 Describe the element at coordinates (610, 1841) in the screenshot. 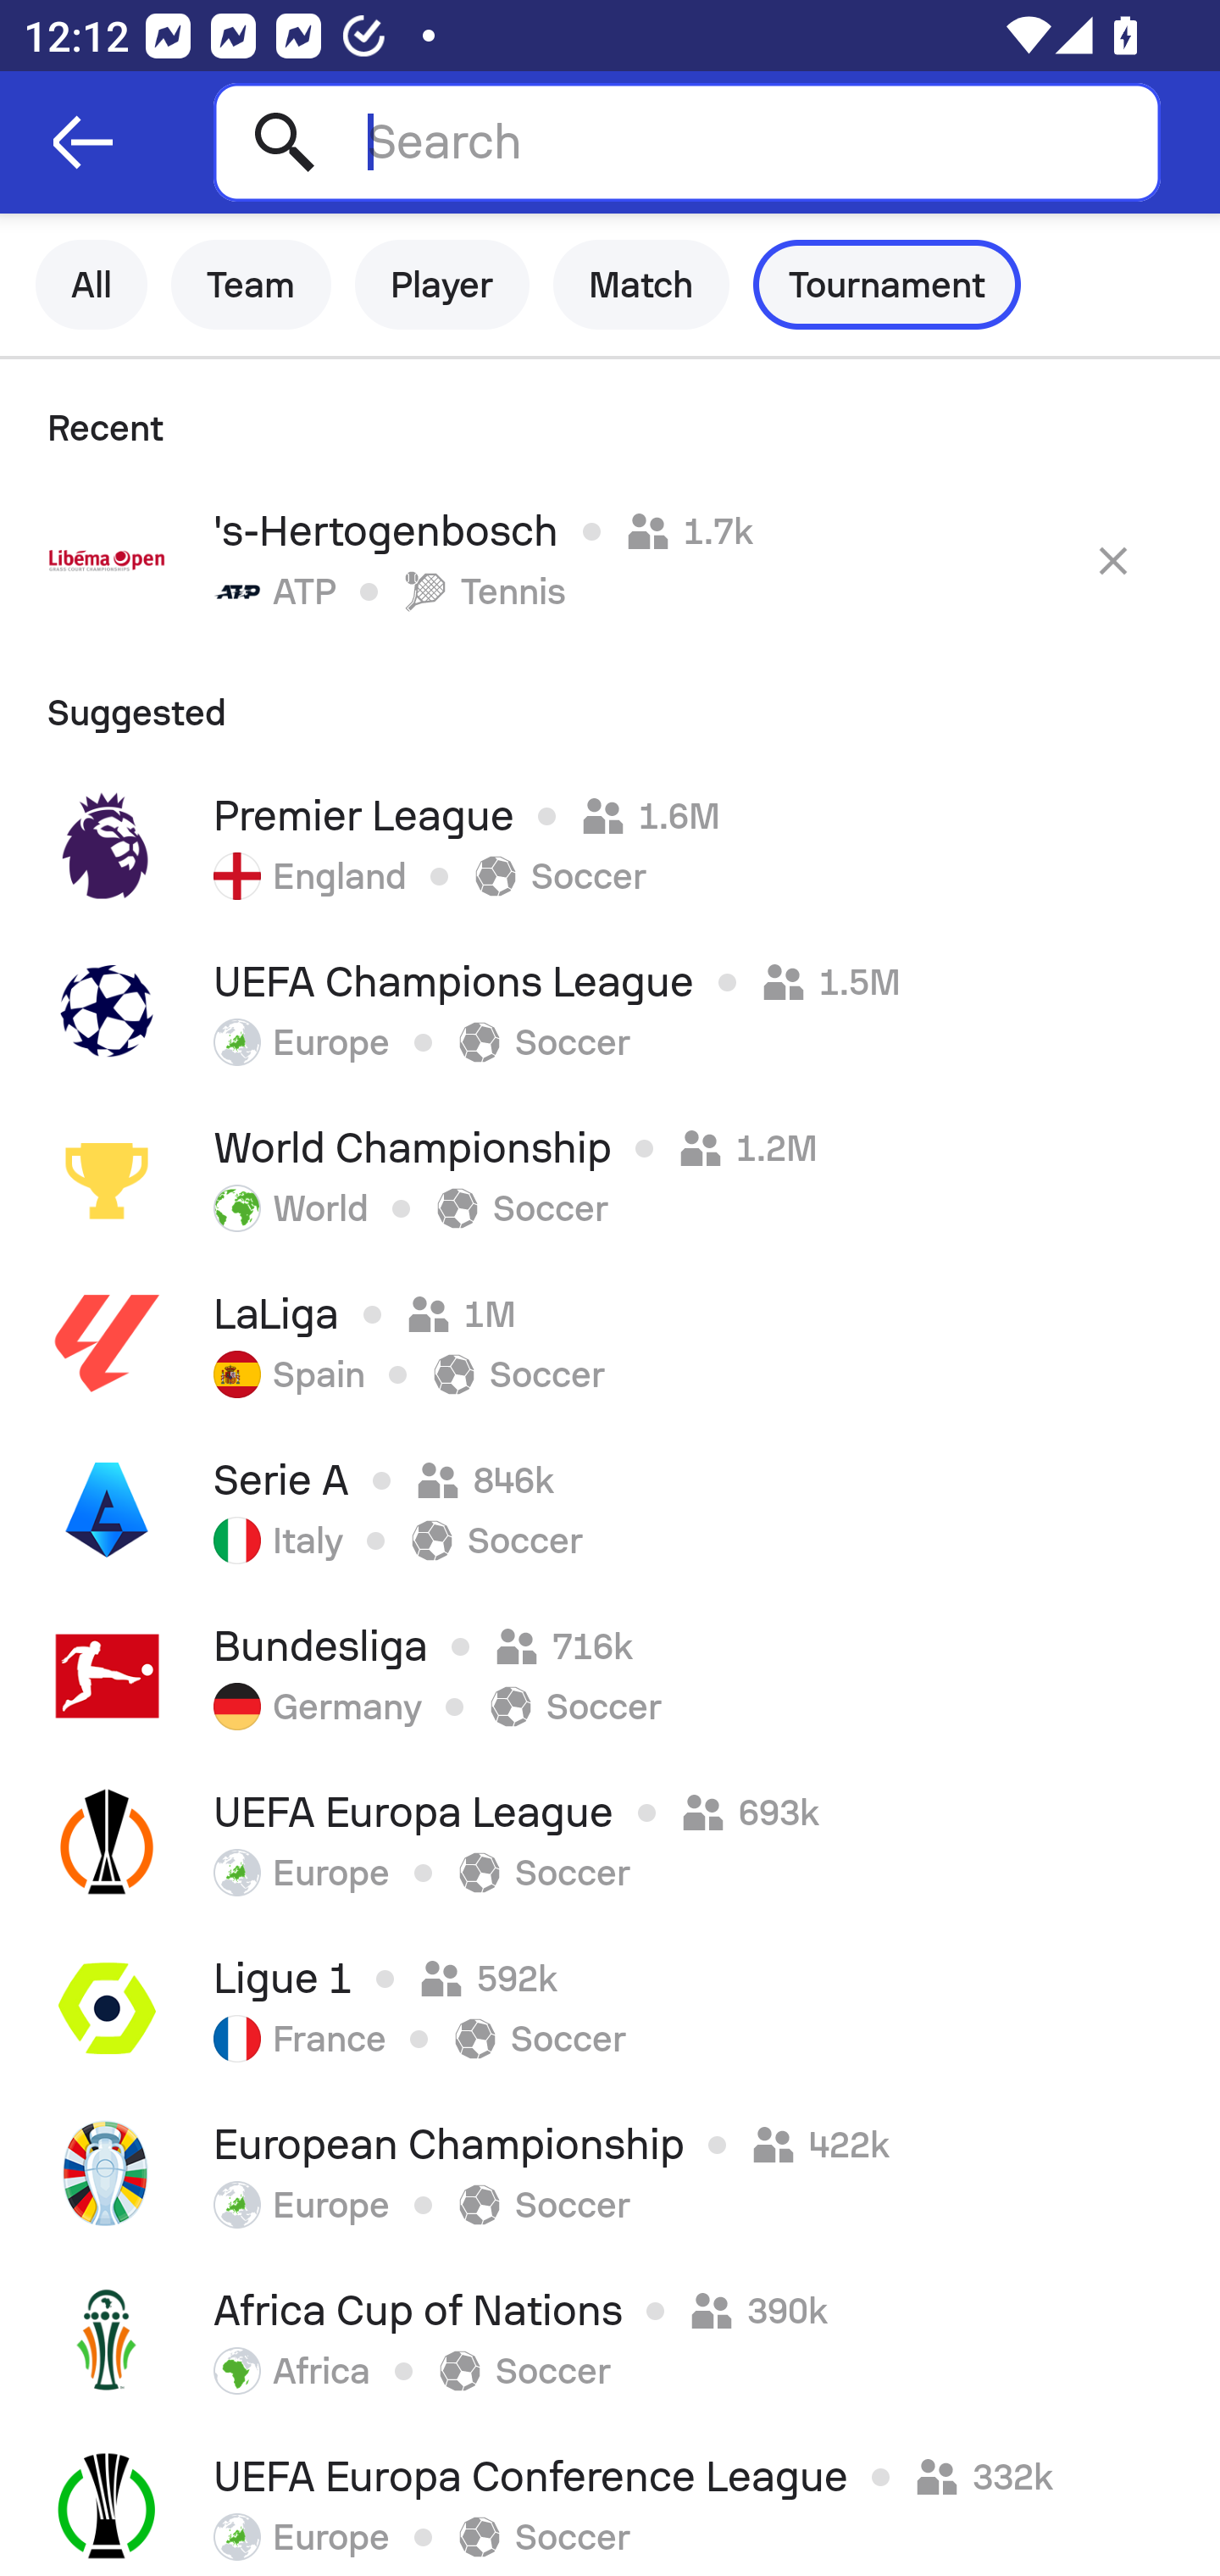

I see `UEFA Europa League 693k Europe Soccer` at that location.